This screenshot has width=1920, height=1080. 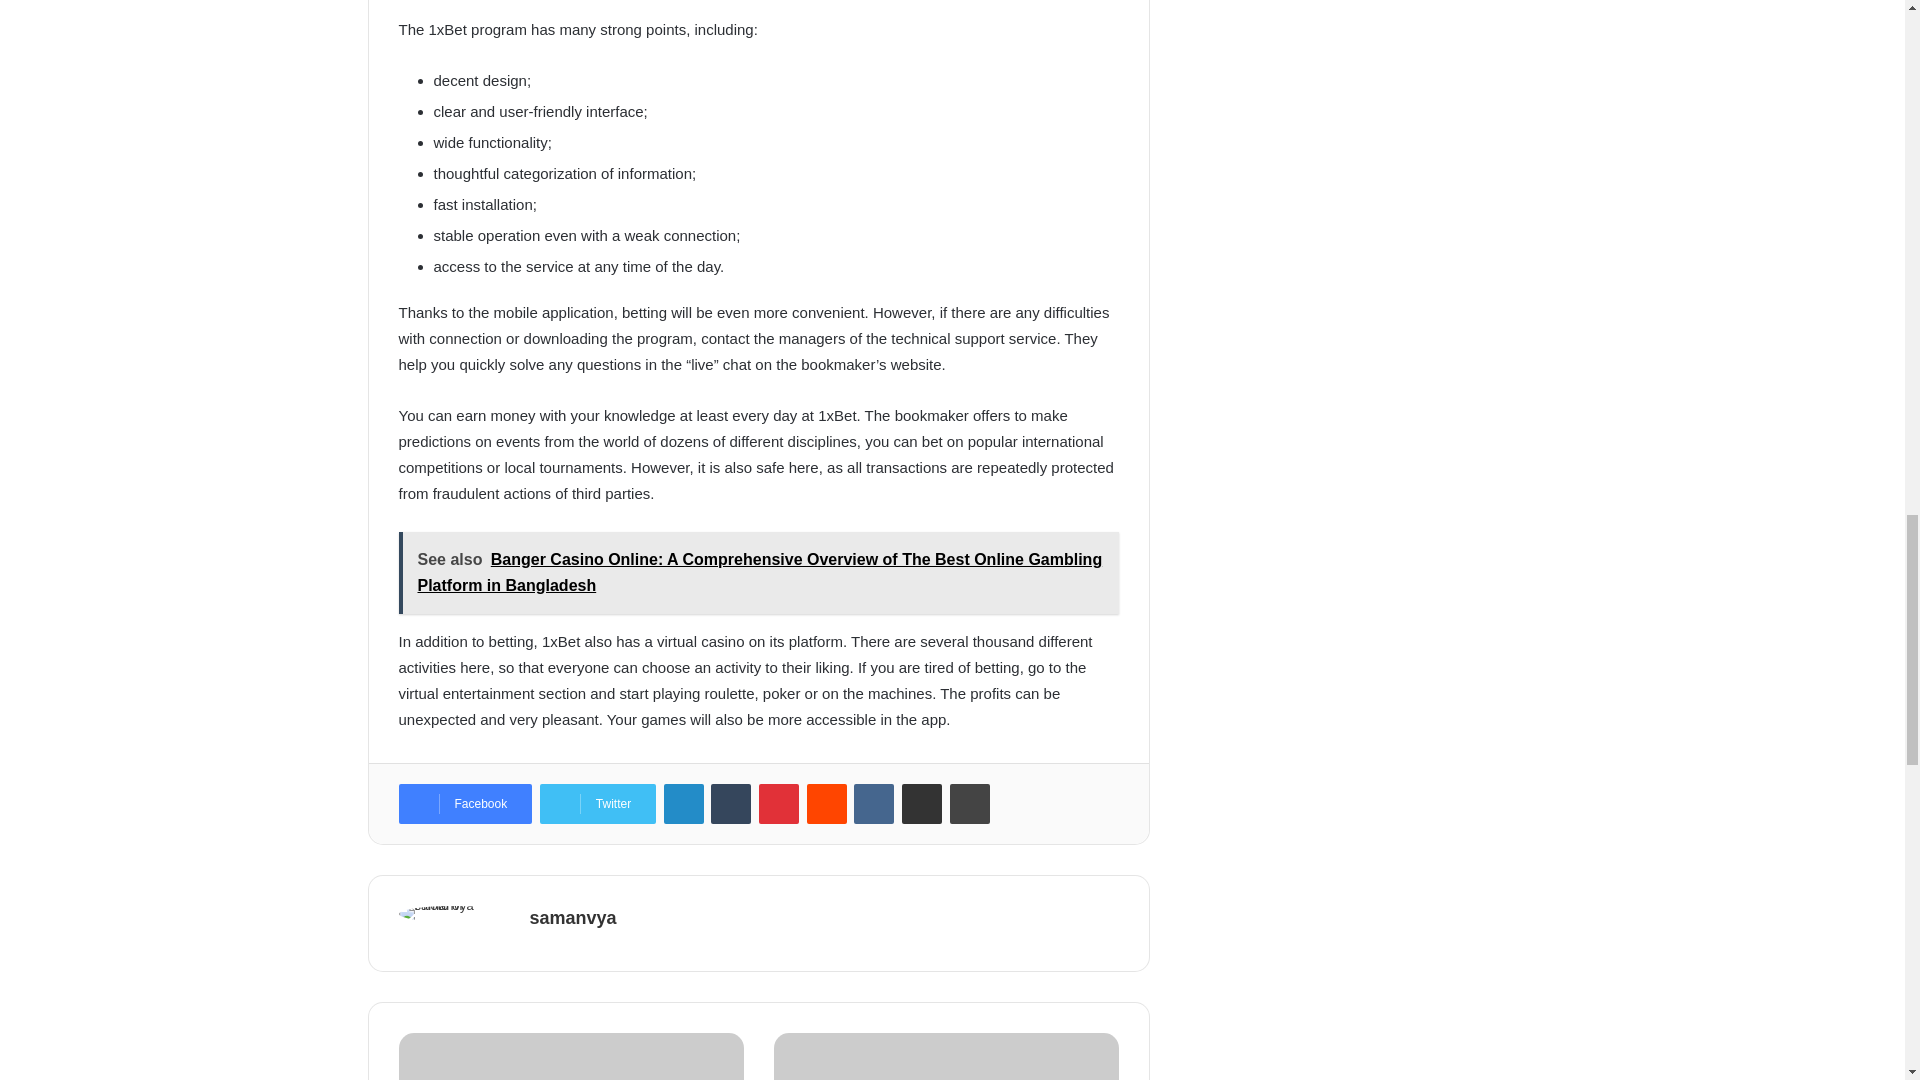 What do you see at coordinates (730, 804) in the screenshot?
I see `Tumblr` at bounding box center [730, 804].